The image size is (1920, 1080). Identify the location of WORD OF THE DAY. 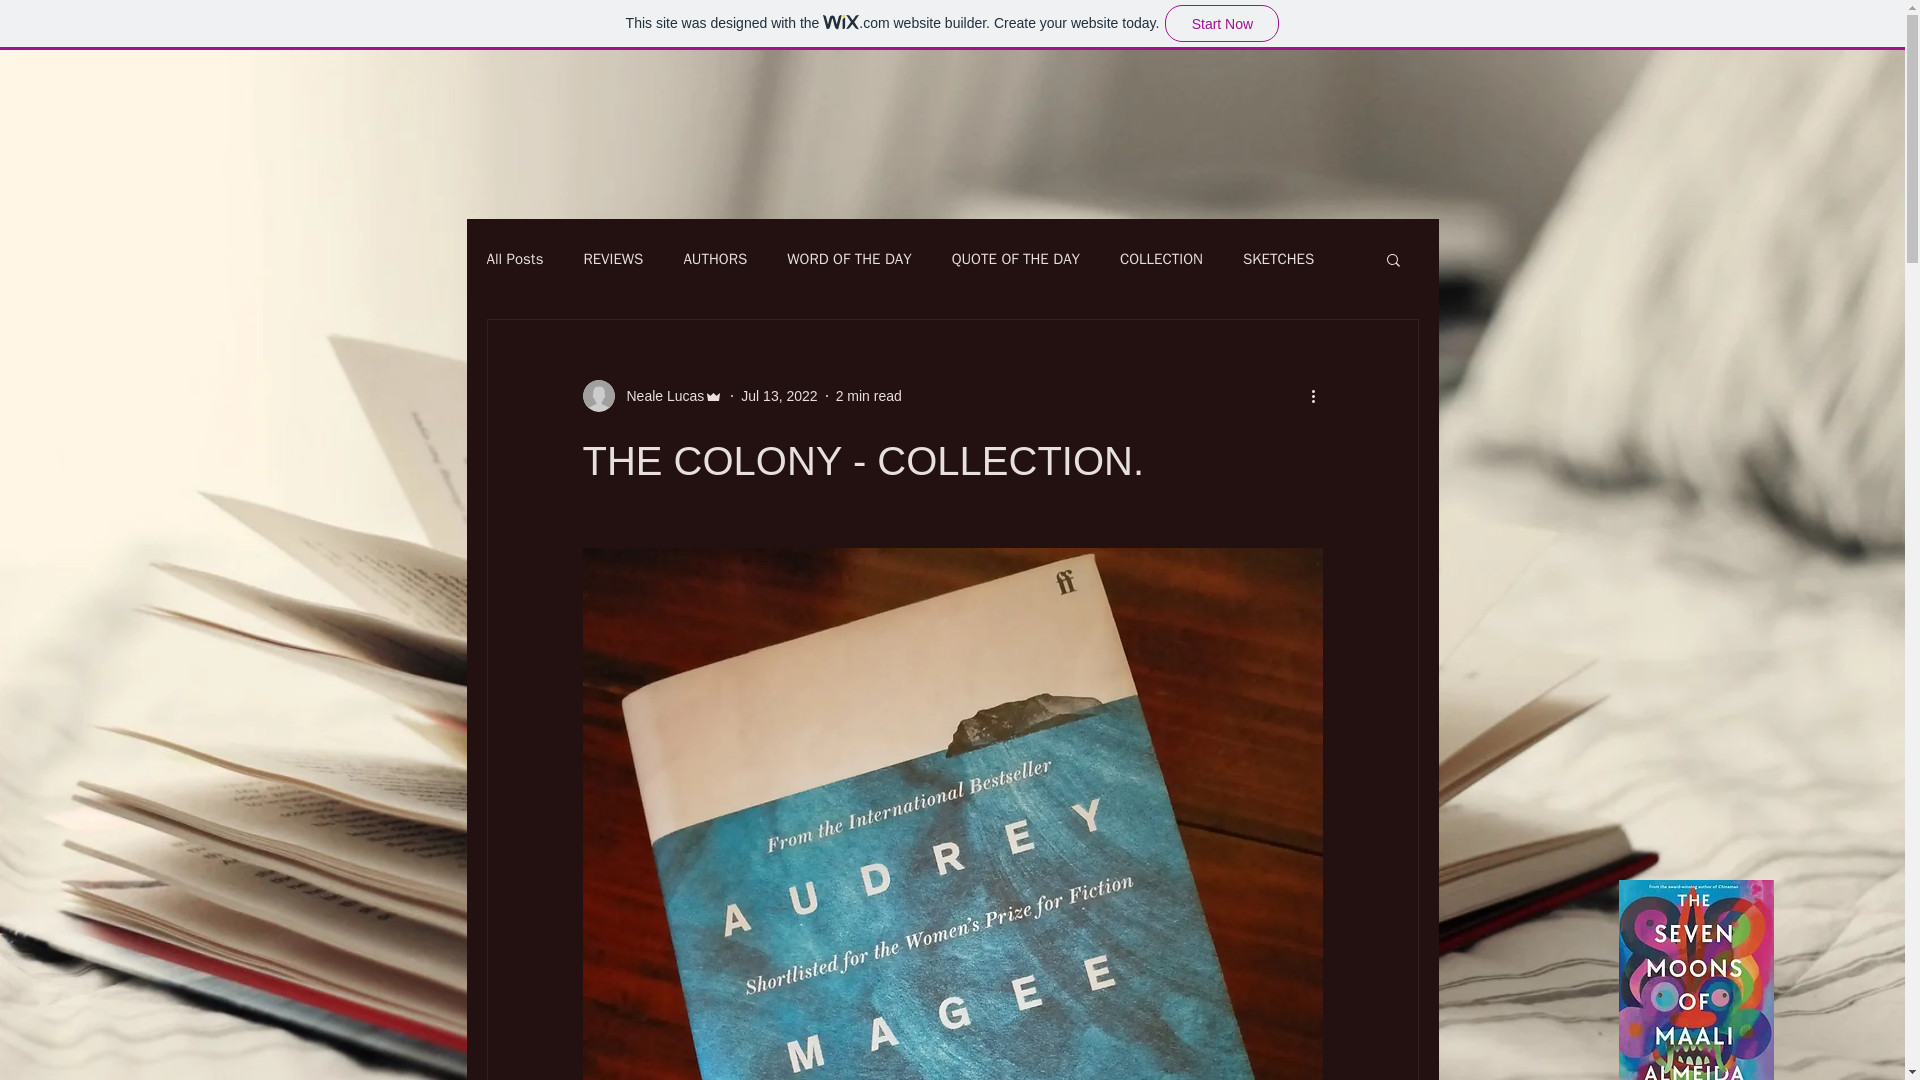
(848, 258).